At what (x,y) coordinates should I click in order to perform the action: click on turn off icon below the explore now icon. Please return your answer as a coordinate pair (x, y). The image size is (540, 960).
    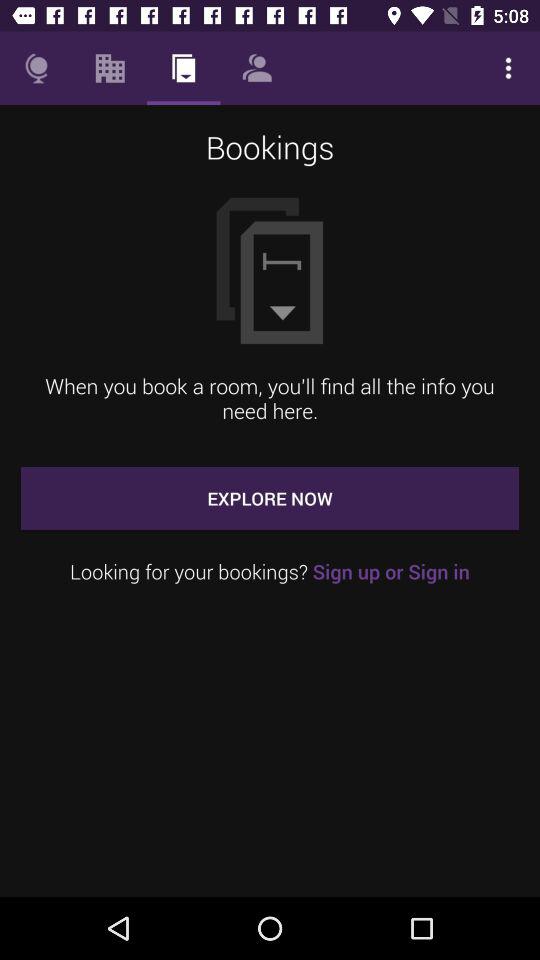
    Looking at the image, I should click on (270, 572).